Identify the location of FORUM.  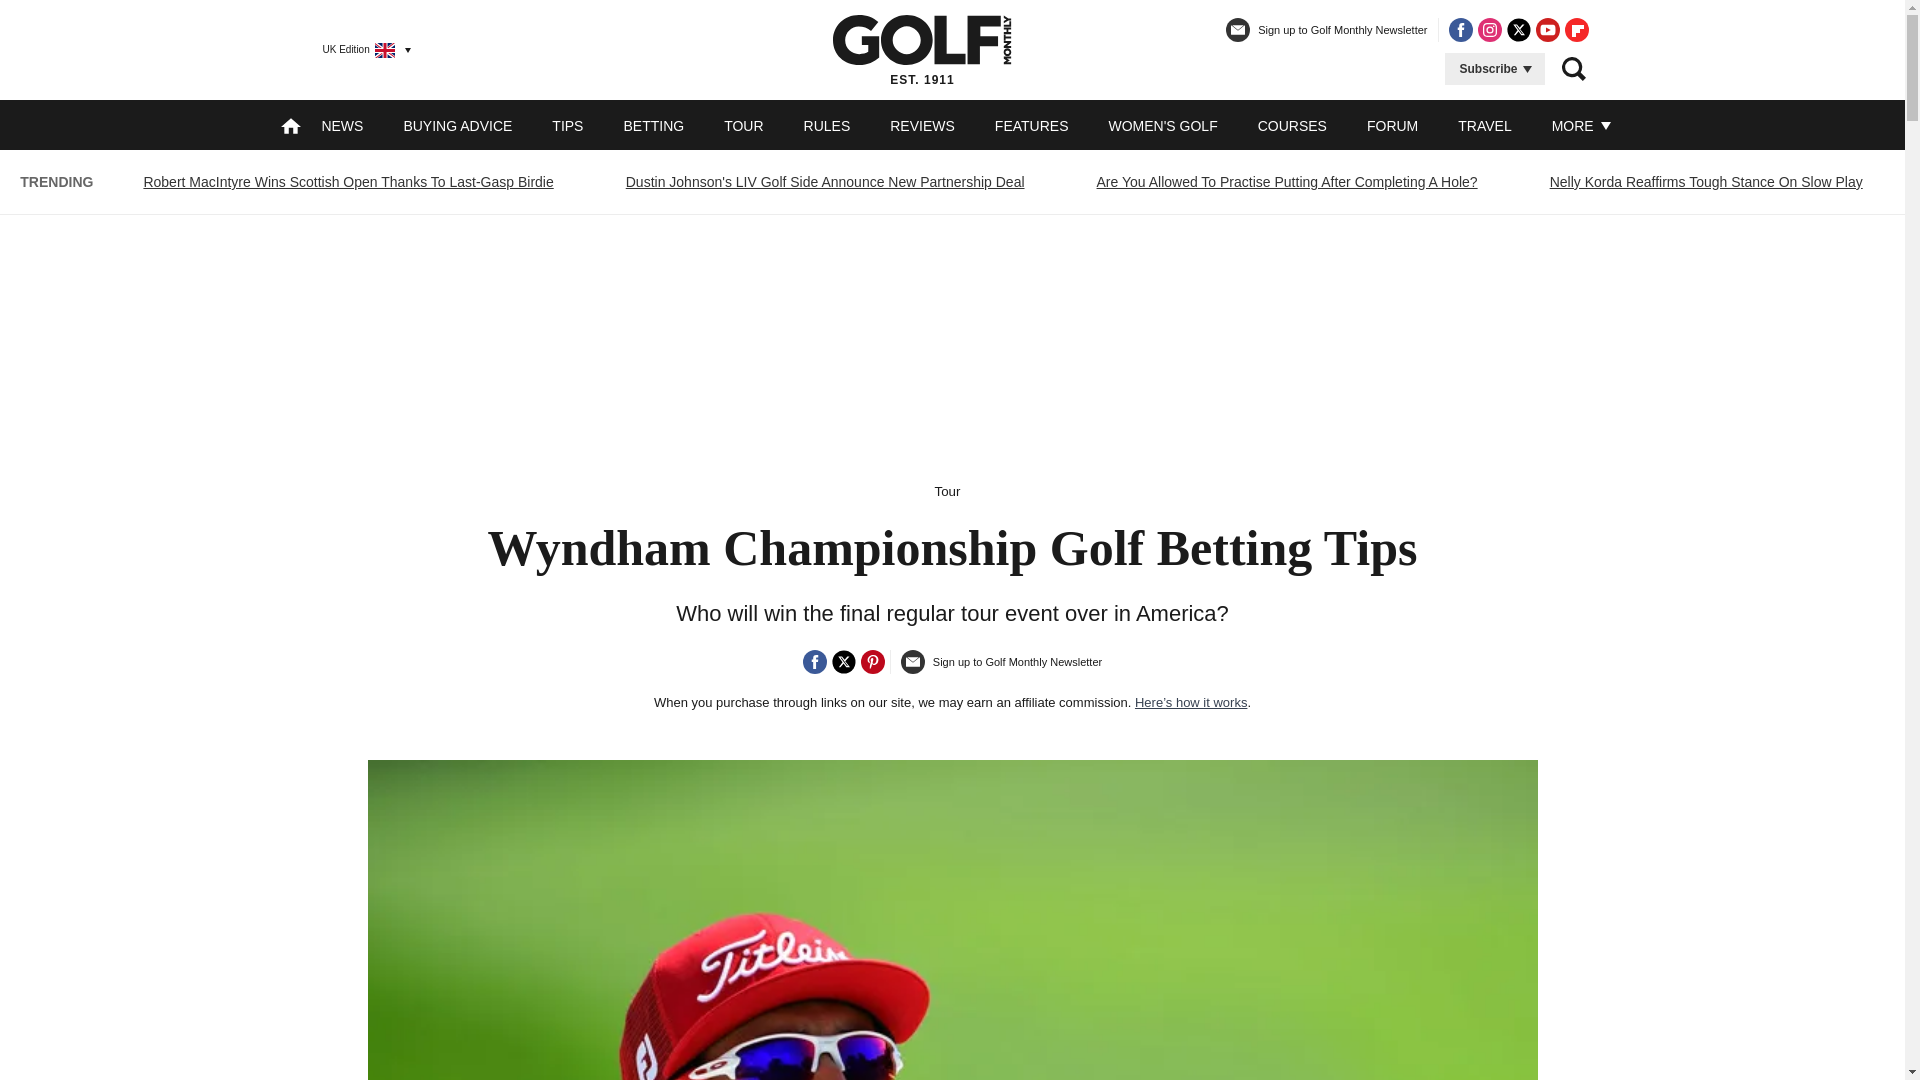
(1392, 125).